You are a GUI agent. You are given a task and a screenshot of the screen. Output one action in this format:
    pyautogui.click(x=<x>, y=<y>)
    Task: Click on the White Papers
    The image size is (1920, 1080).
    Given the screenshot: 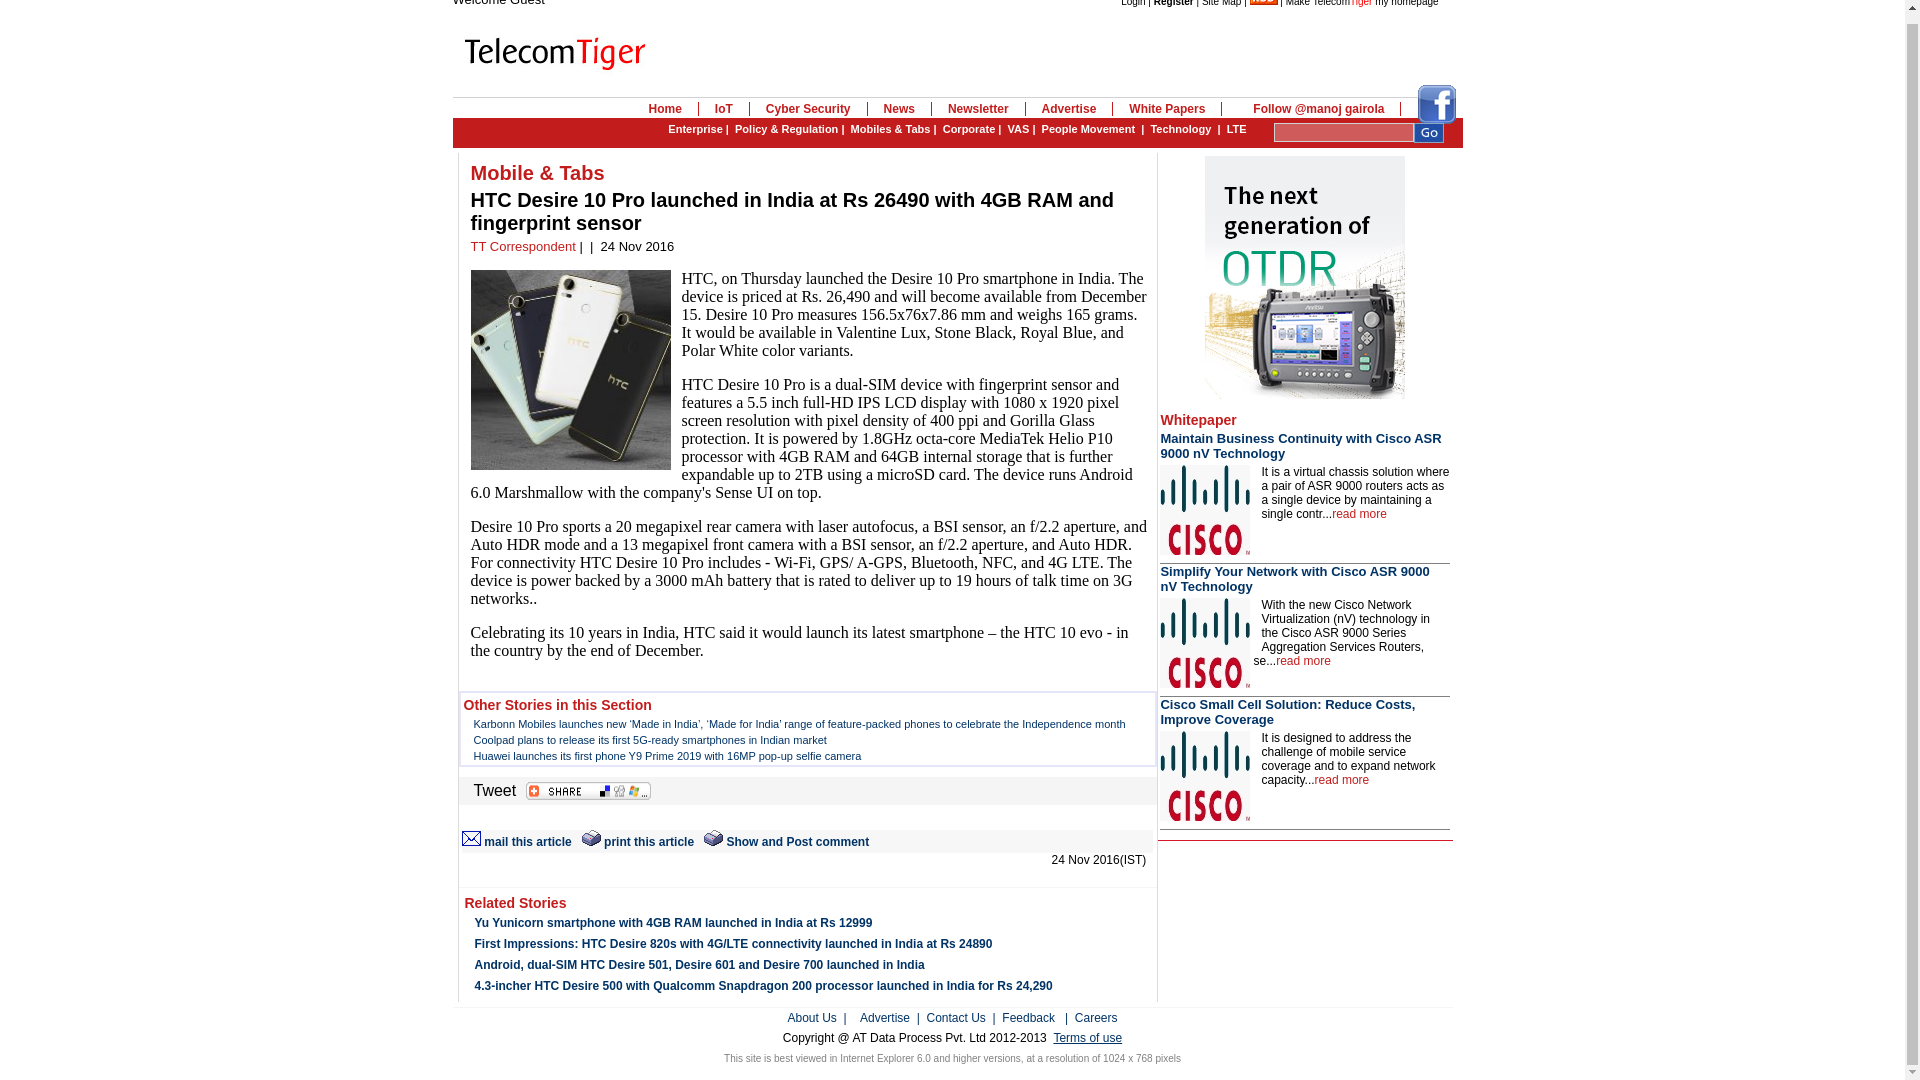 What is the action you would take?
    pyautogui.click(x=1167, y=108)
    